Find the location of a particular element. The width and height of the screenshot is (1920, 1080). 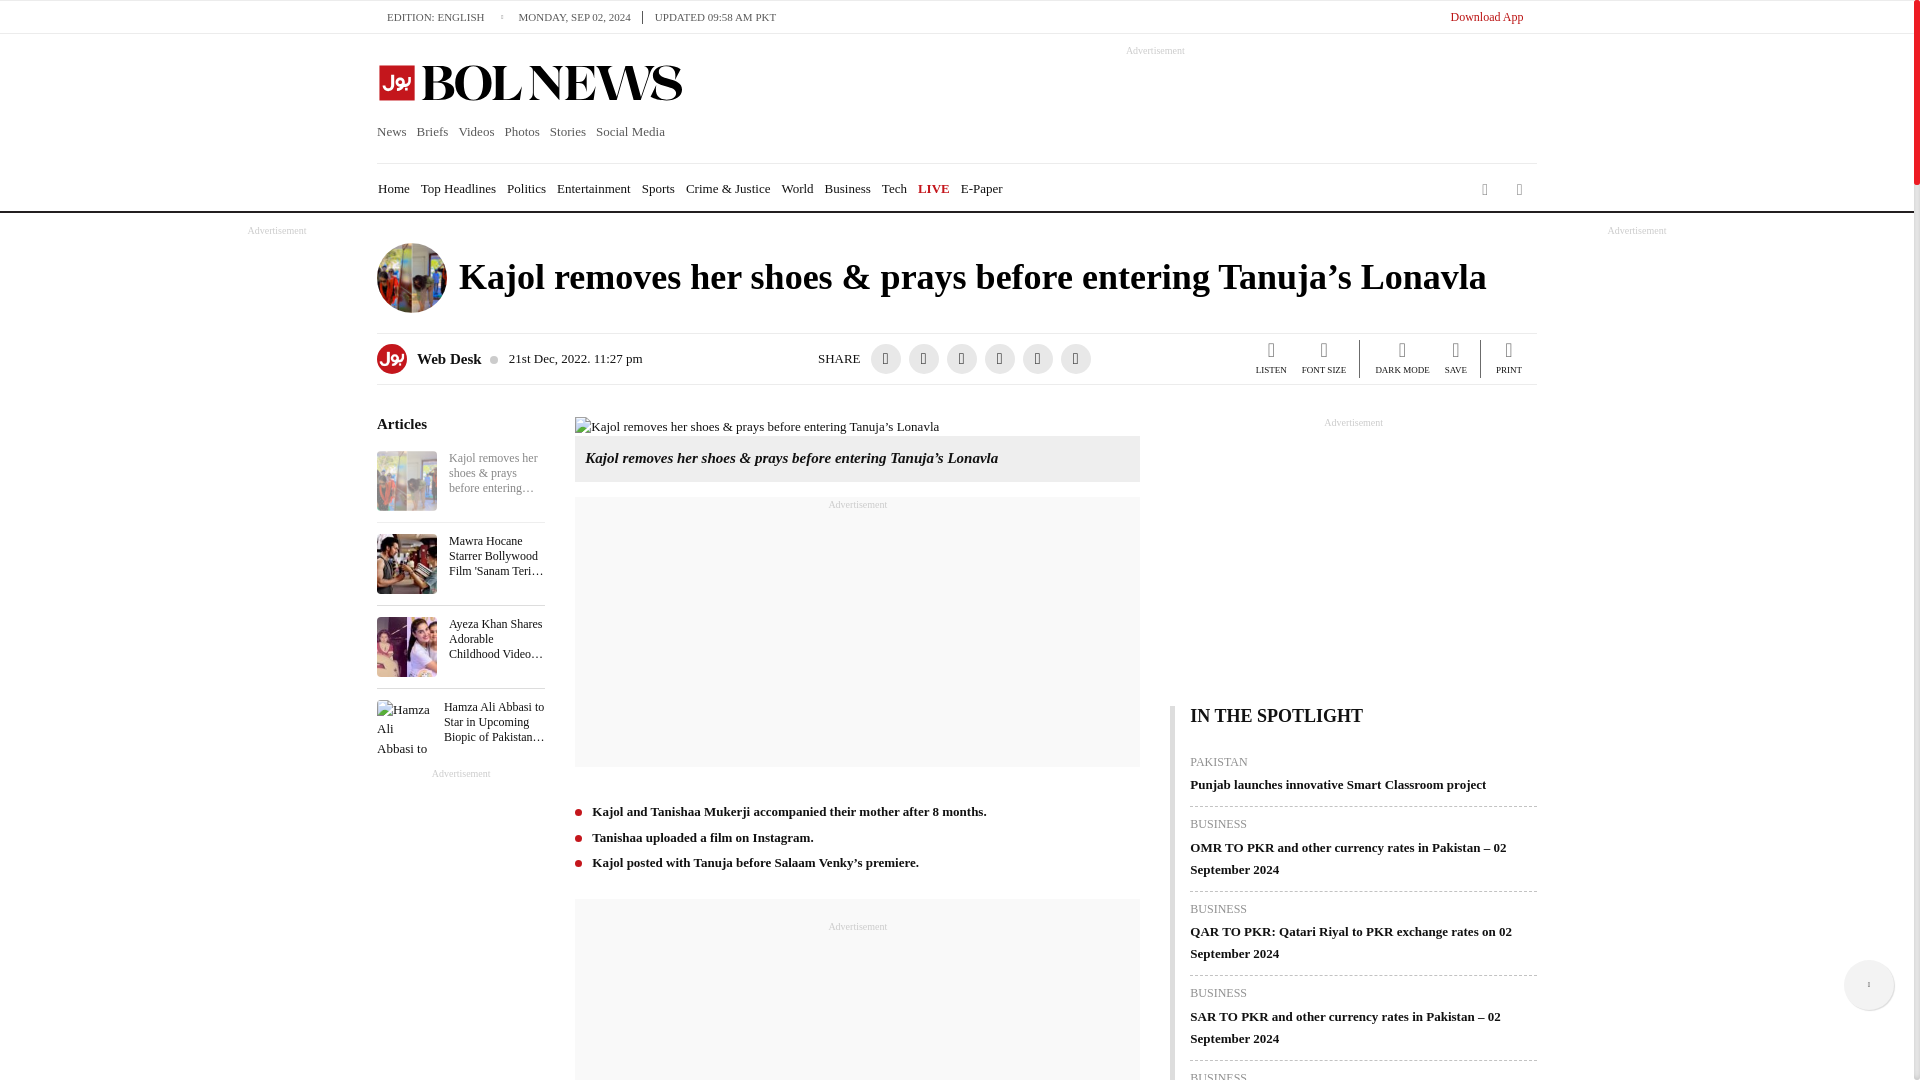

Entertainment is located at coordinates (594, 188).